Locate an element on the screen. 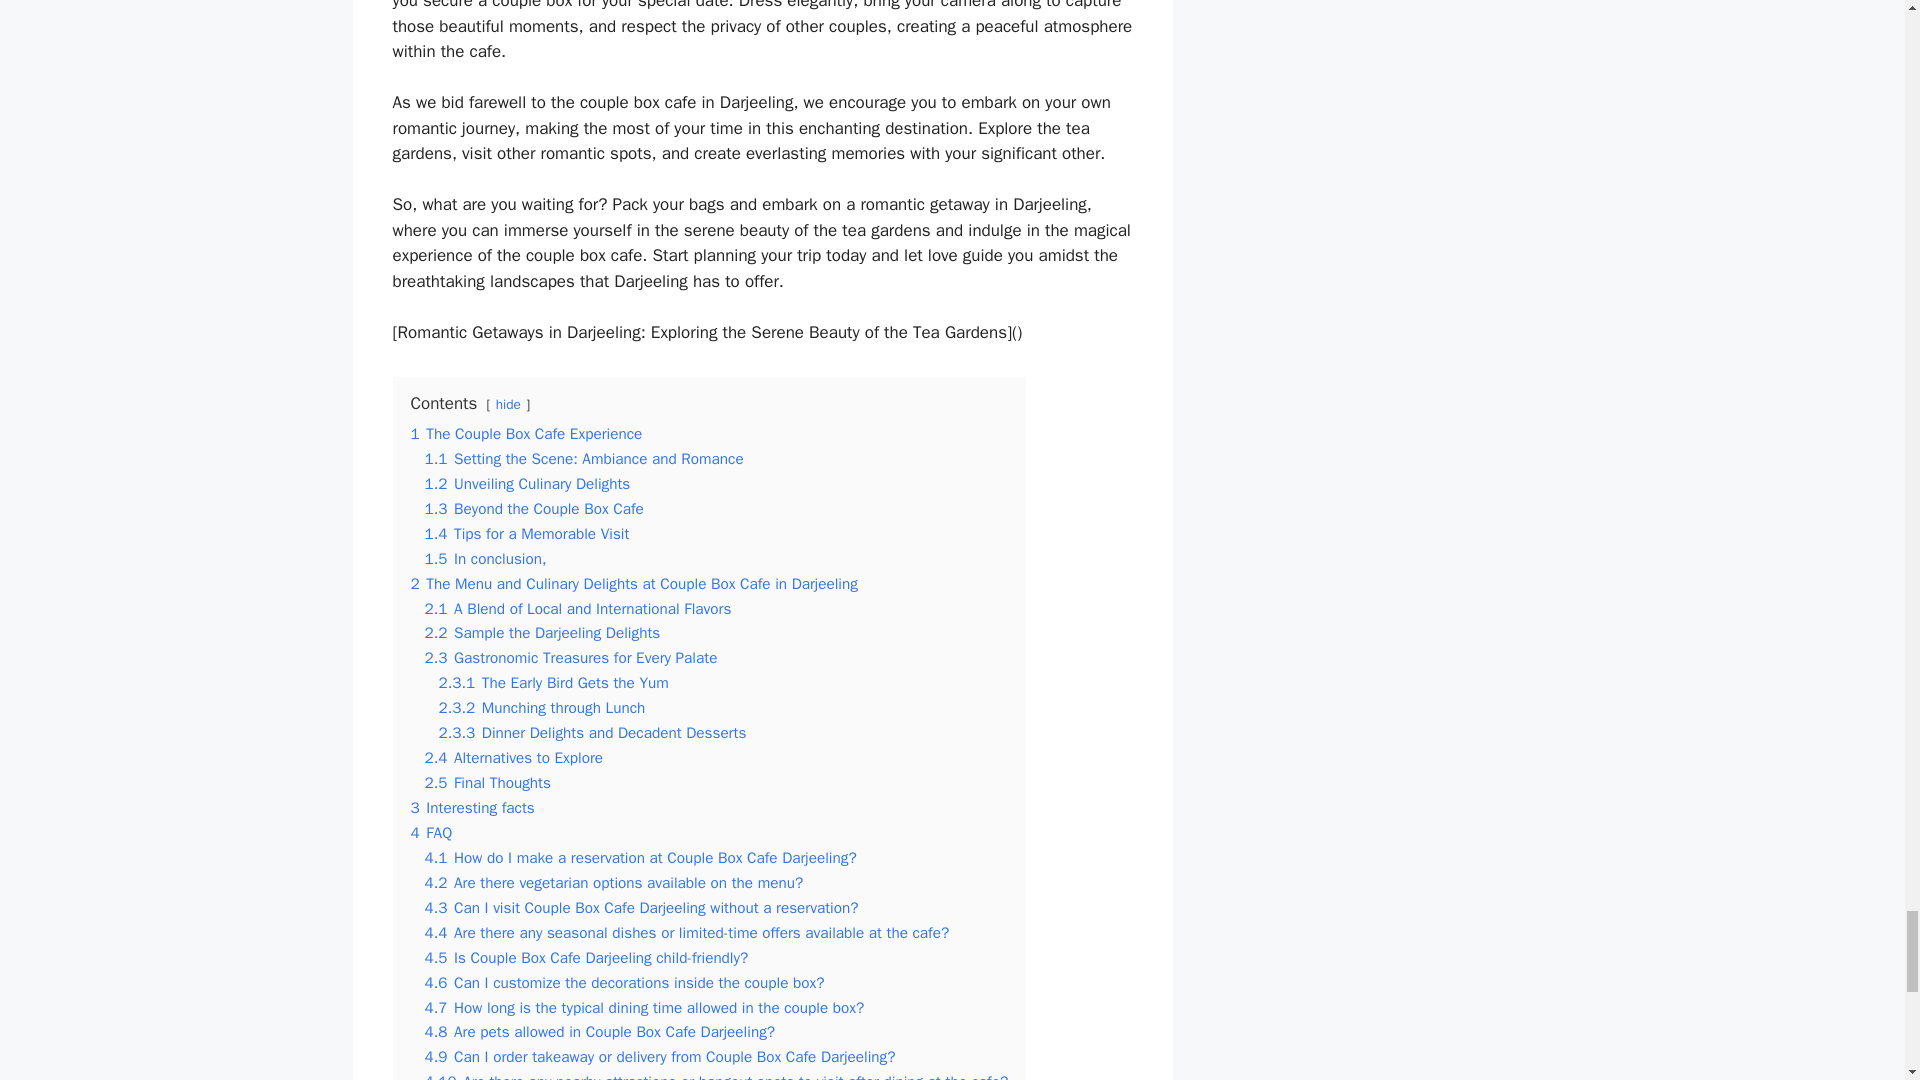  2.4 Alternatives to Explore is located at coordinates (513, 758).